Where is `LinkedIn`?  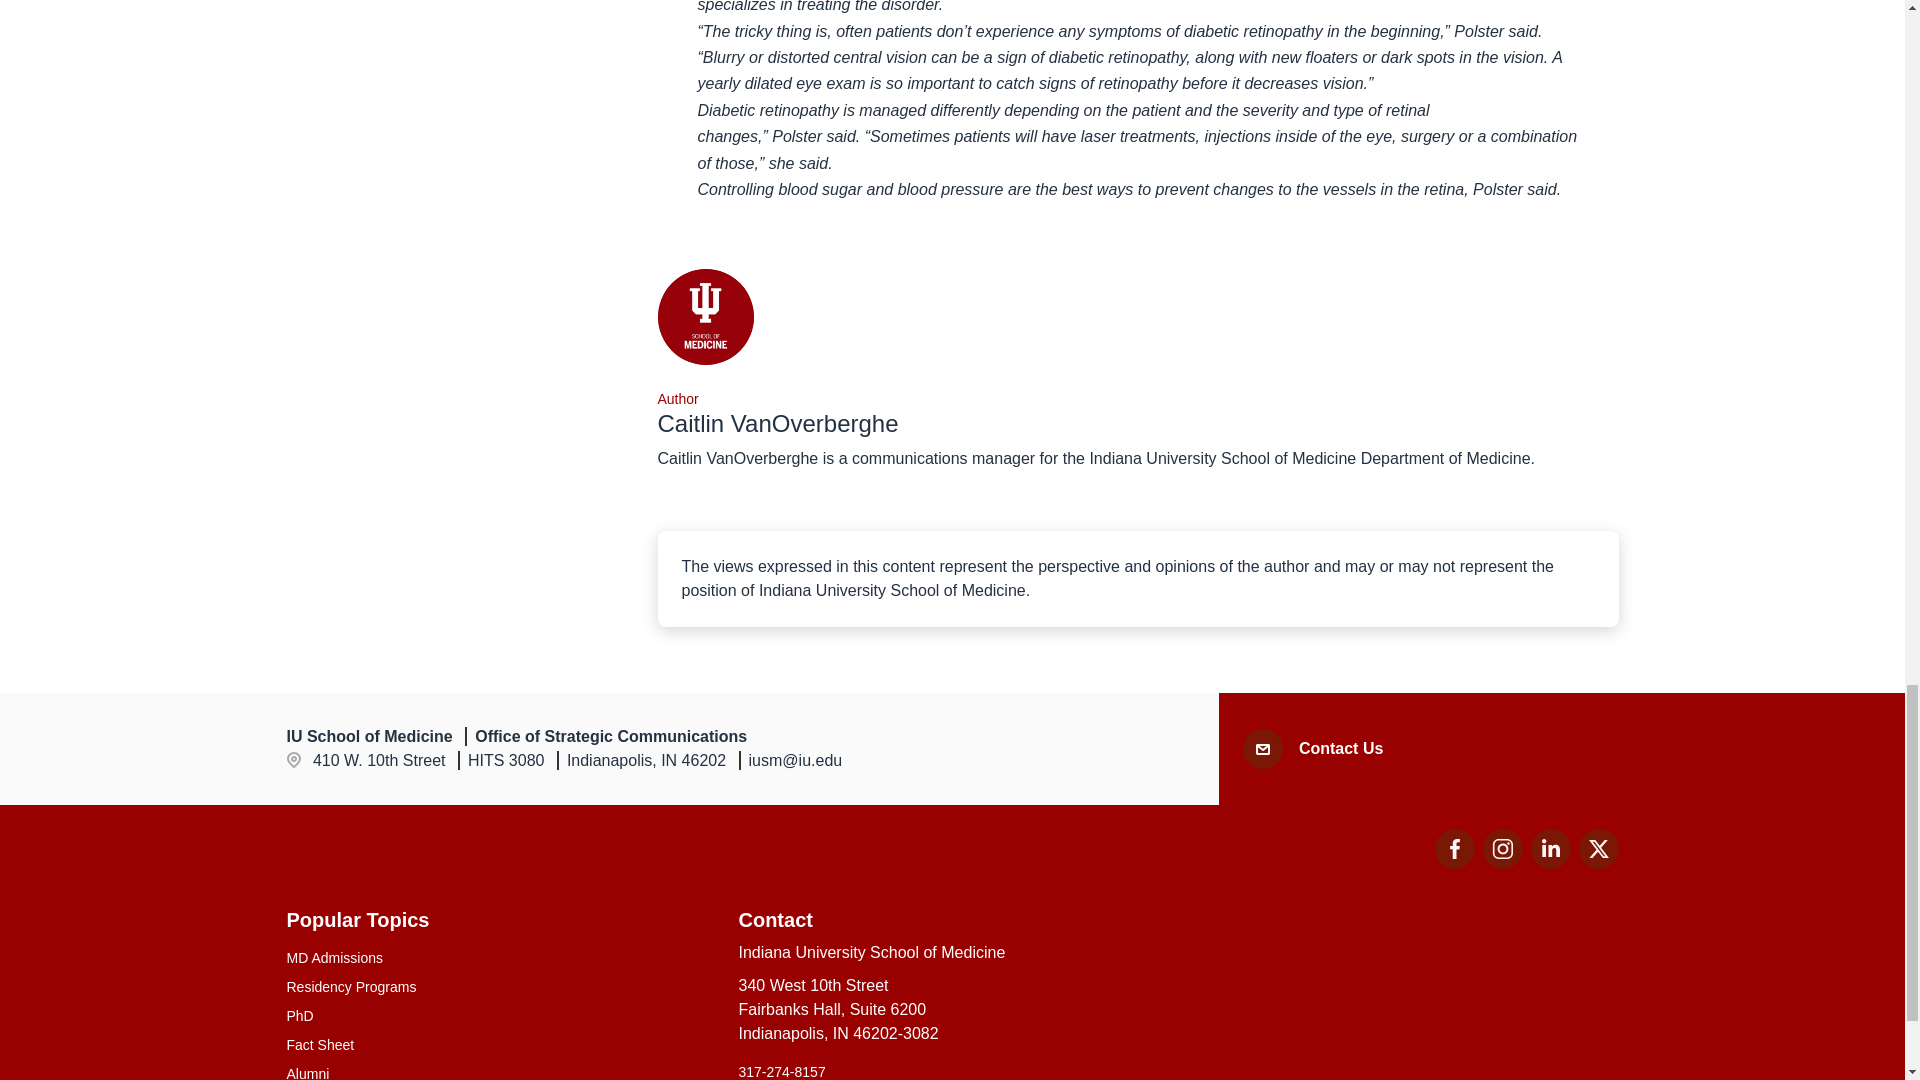
LinkedIn is located at coordinates (1502, 863).